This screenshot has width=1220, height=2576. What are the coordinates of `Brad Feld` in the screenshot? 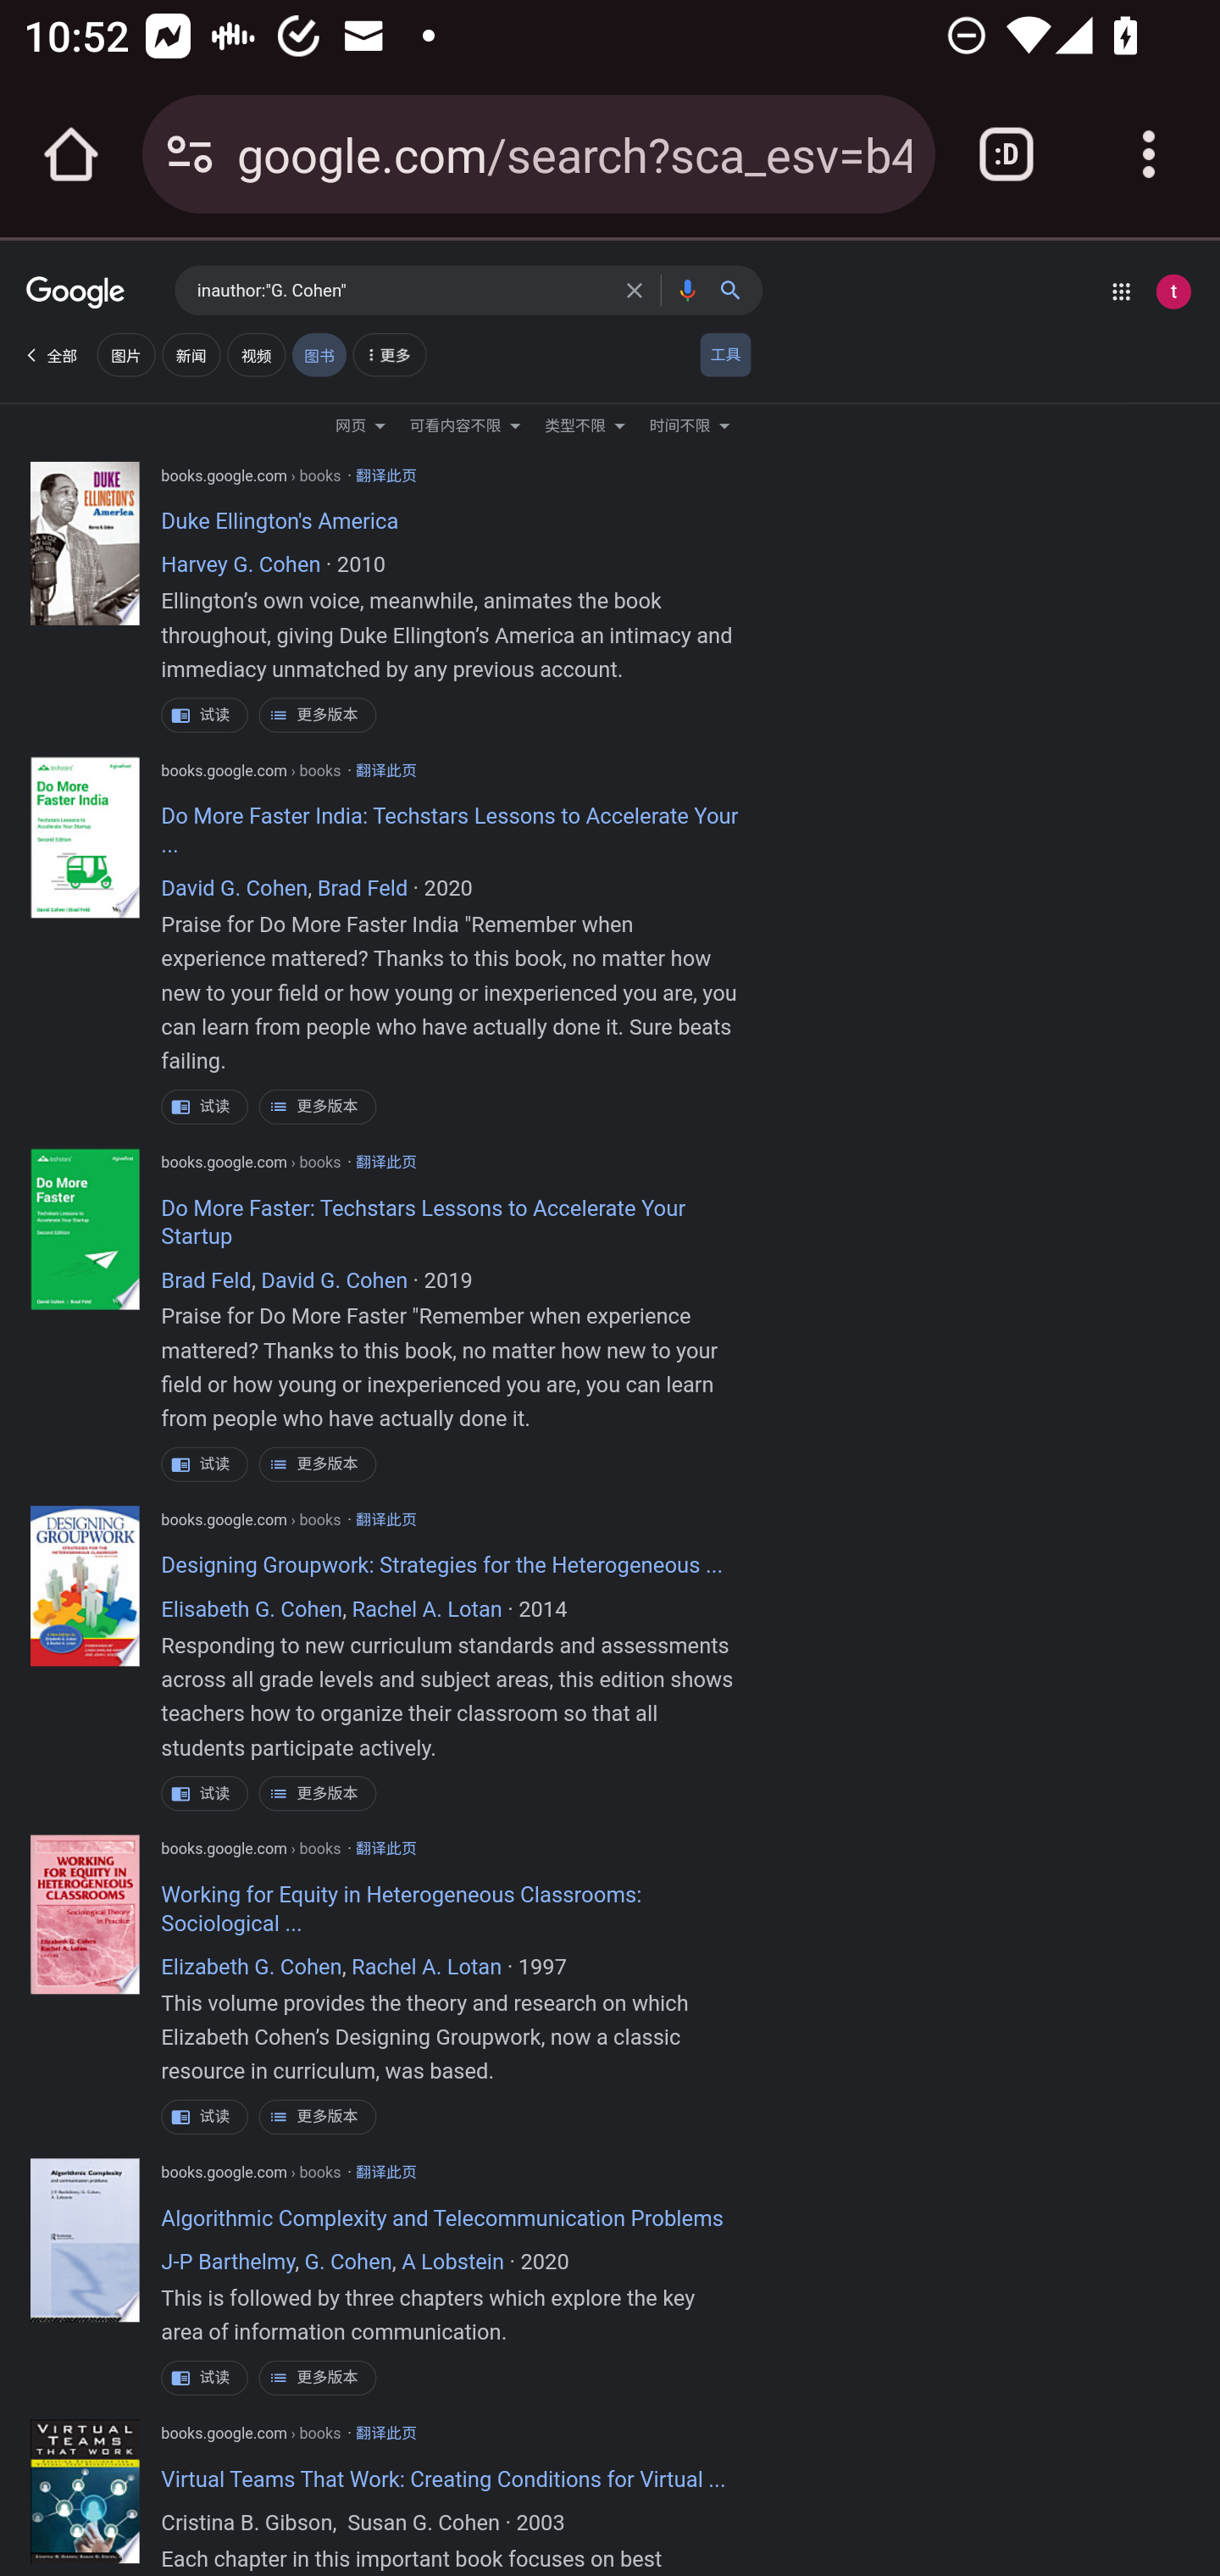 It's located at (207, 1283).